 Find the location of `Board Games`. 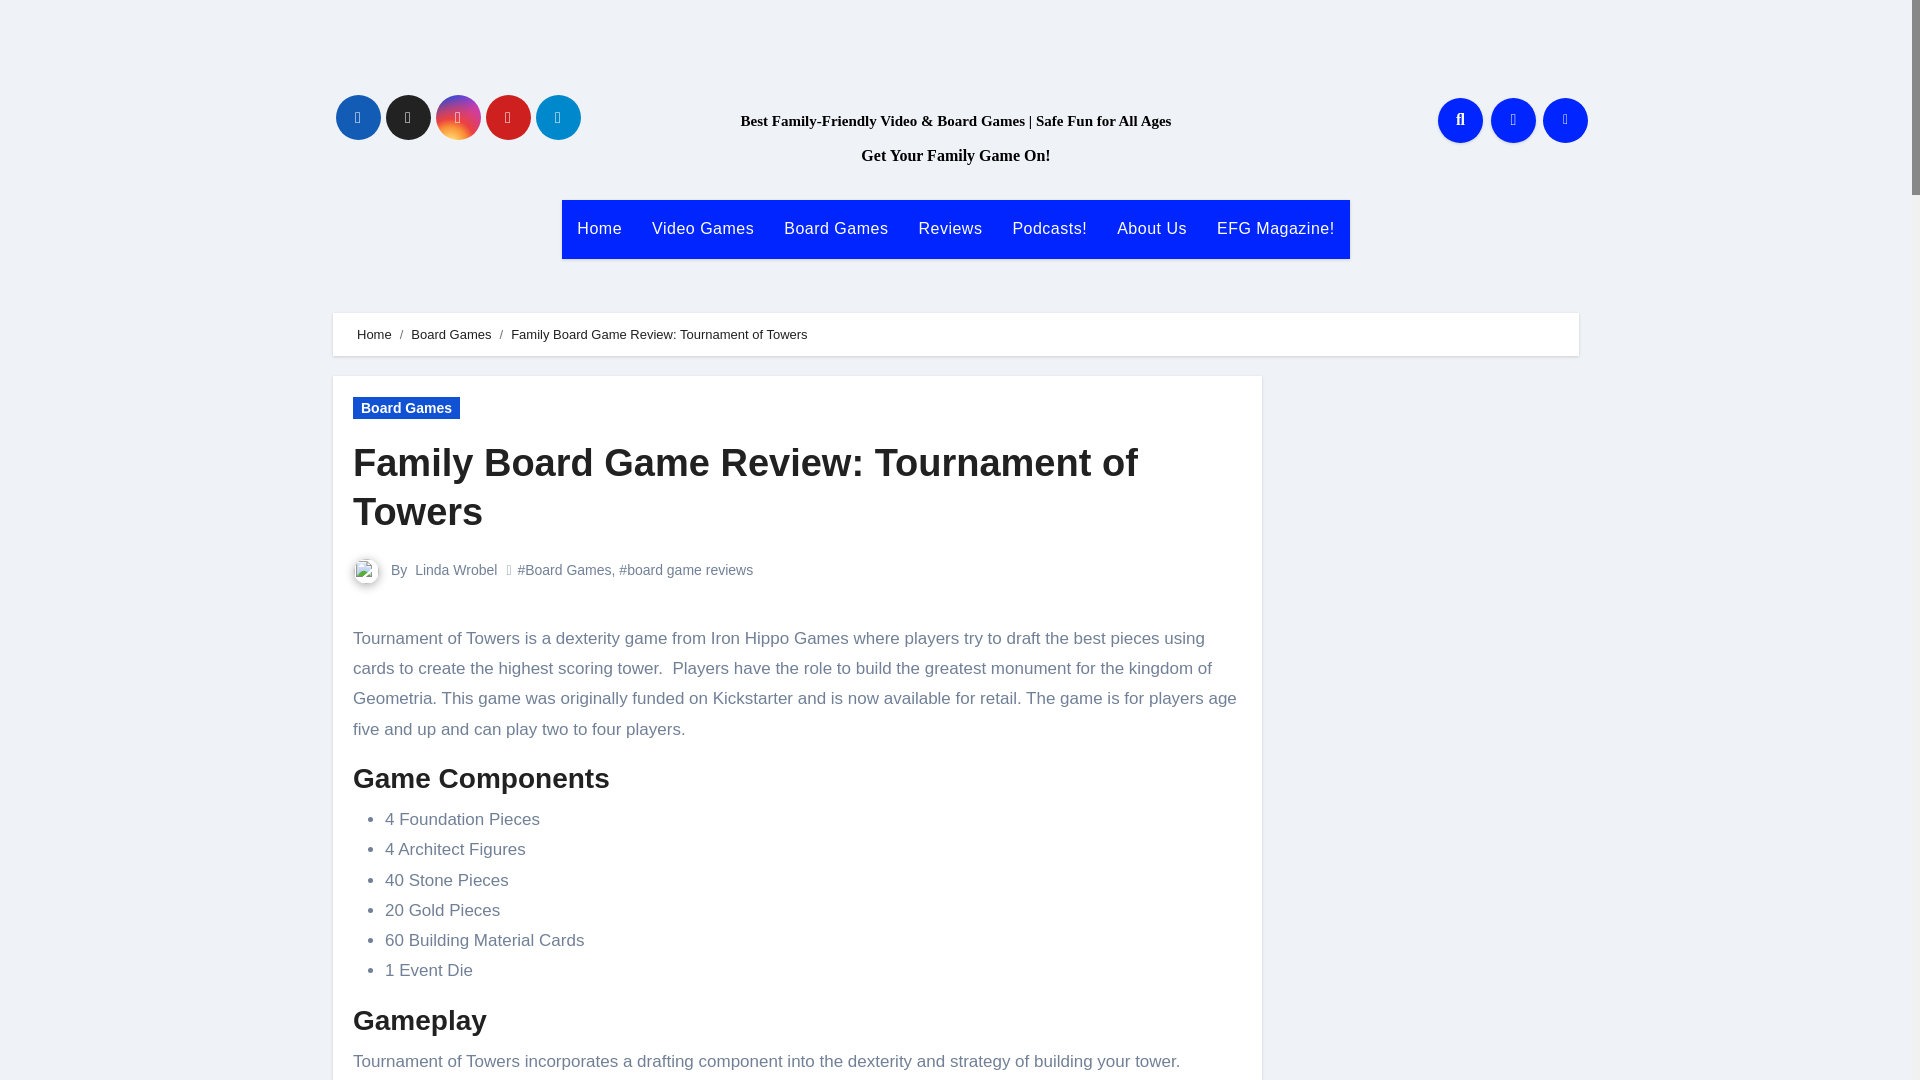

Board Games is located at coordinates (836, 228).